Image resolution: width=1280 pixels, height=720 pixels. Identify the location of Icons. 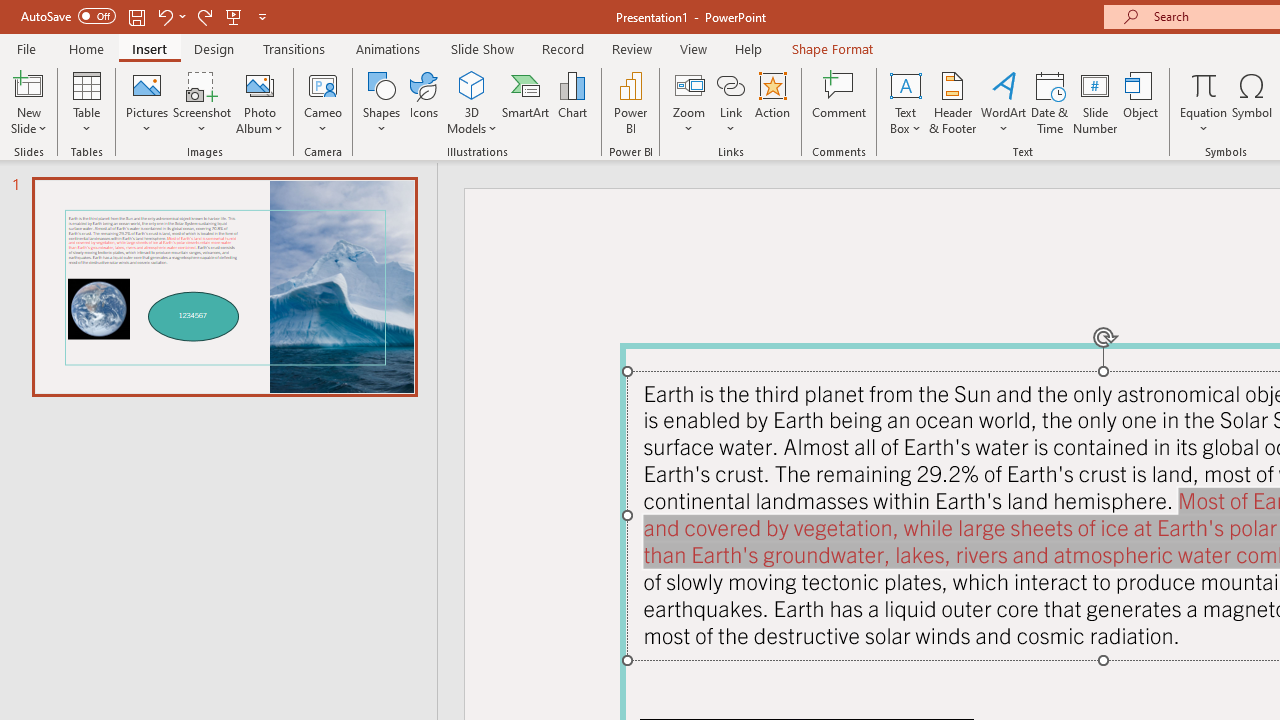
(424, 102).